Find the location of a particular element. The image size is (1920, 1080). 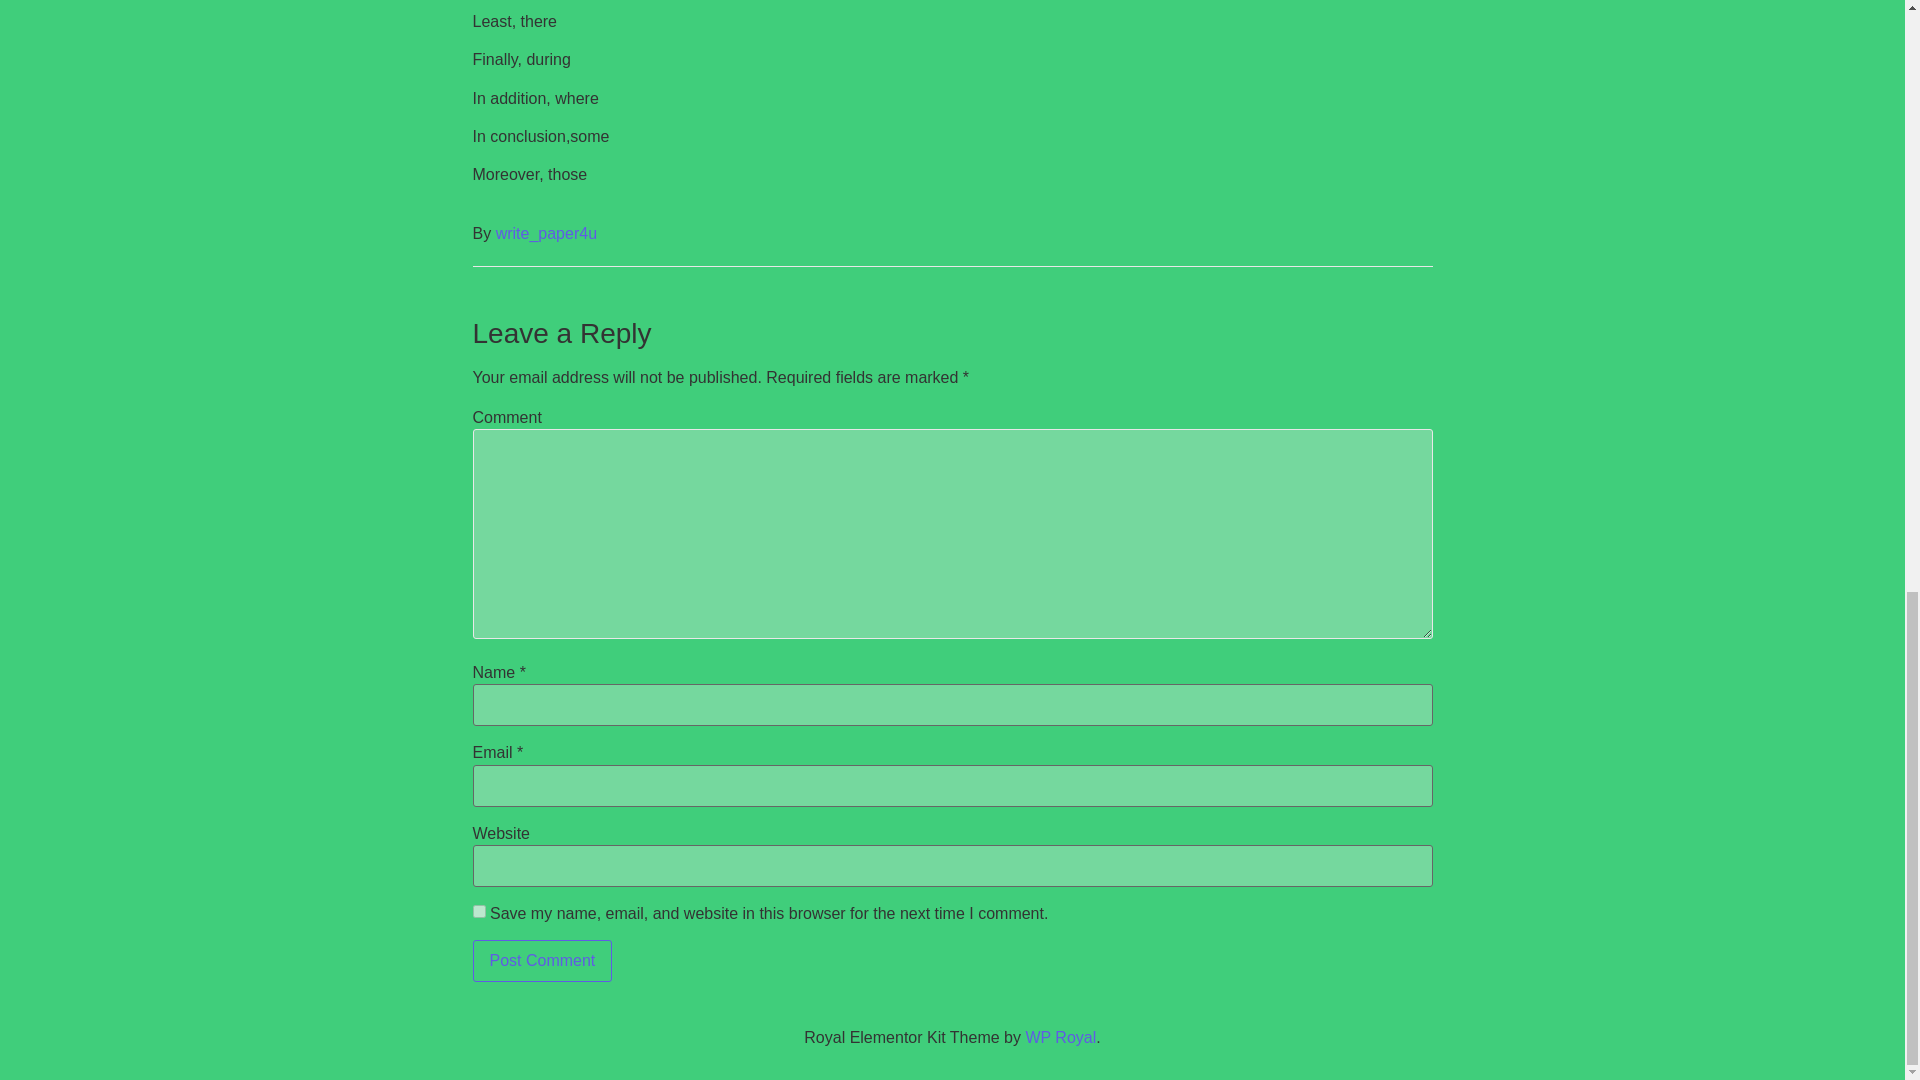

WP Royal is located at coordinates (1060, 1038).